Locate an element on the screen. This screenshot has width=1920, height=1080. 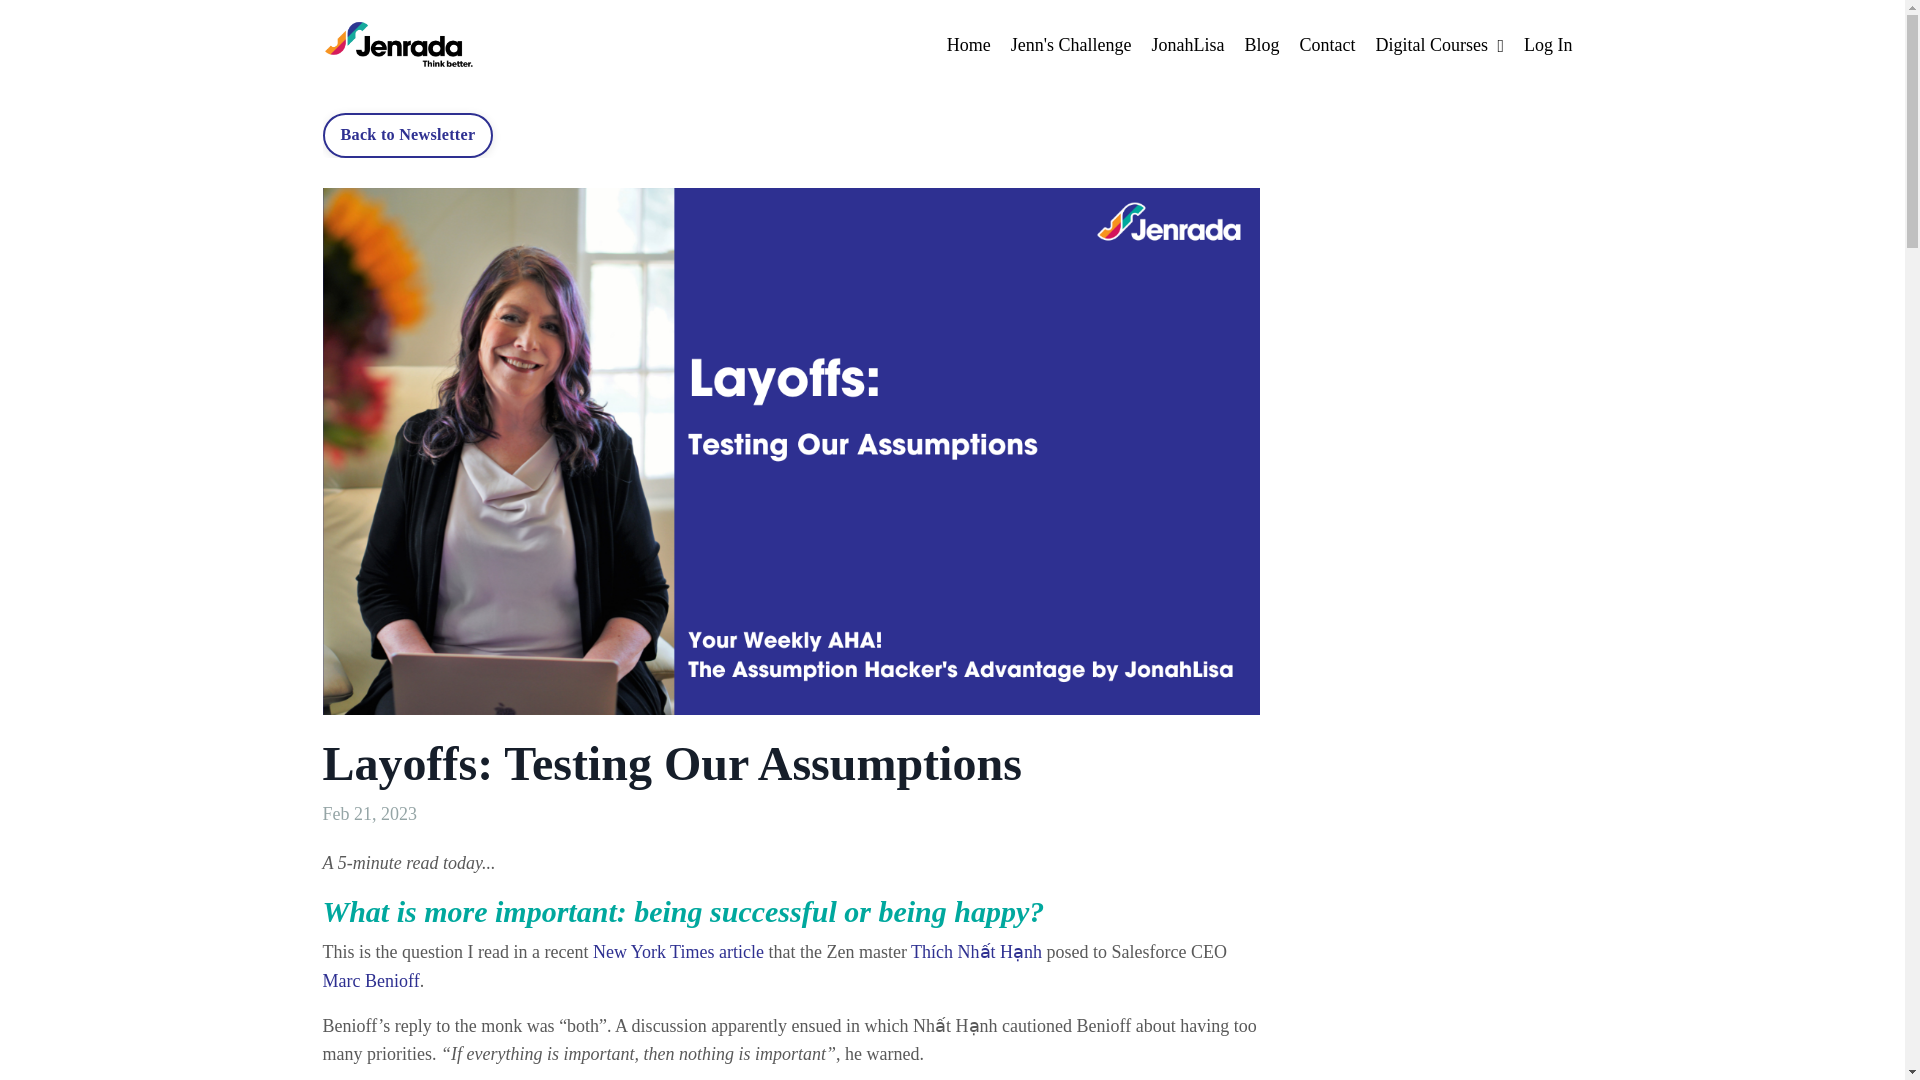
New York Times article is located at coordinates (678, 952).